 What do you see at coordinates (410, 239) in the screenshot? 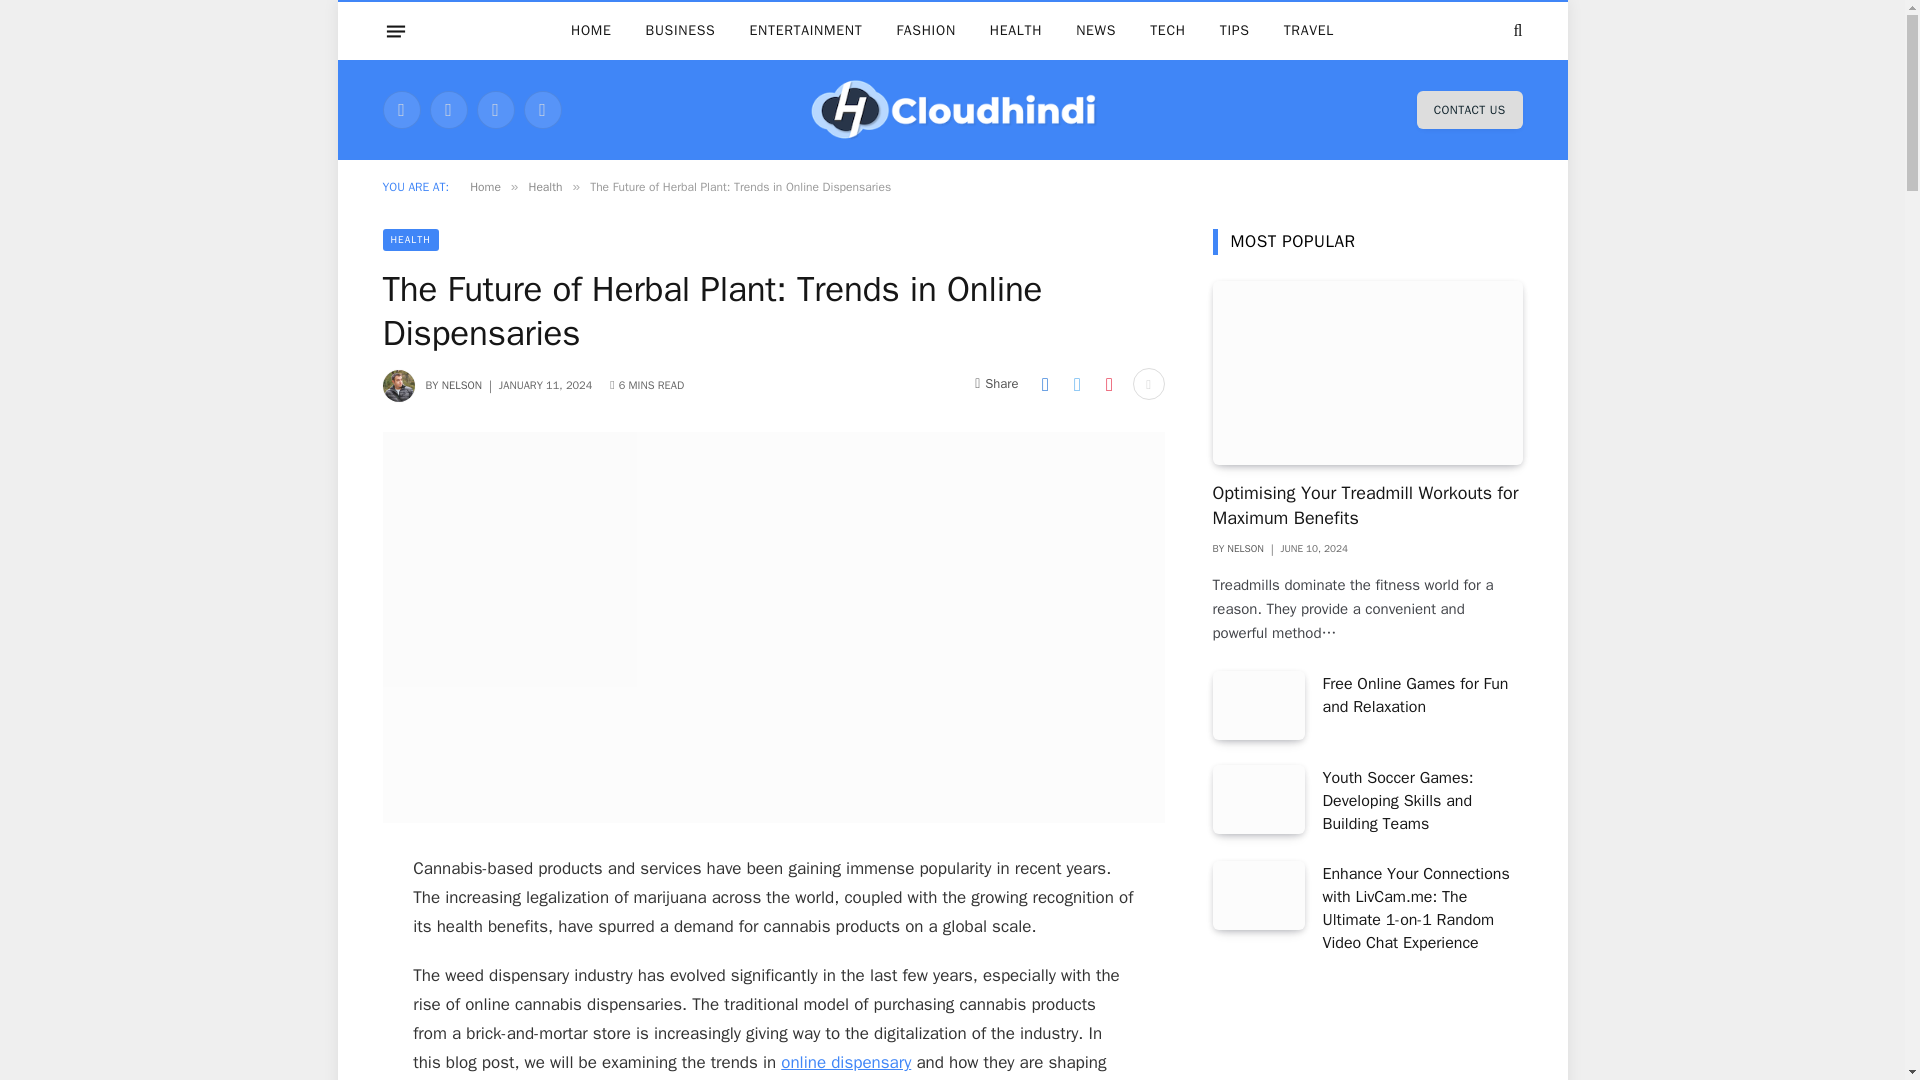
I see `HEALTH` at bounding box center [410, 239].